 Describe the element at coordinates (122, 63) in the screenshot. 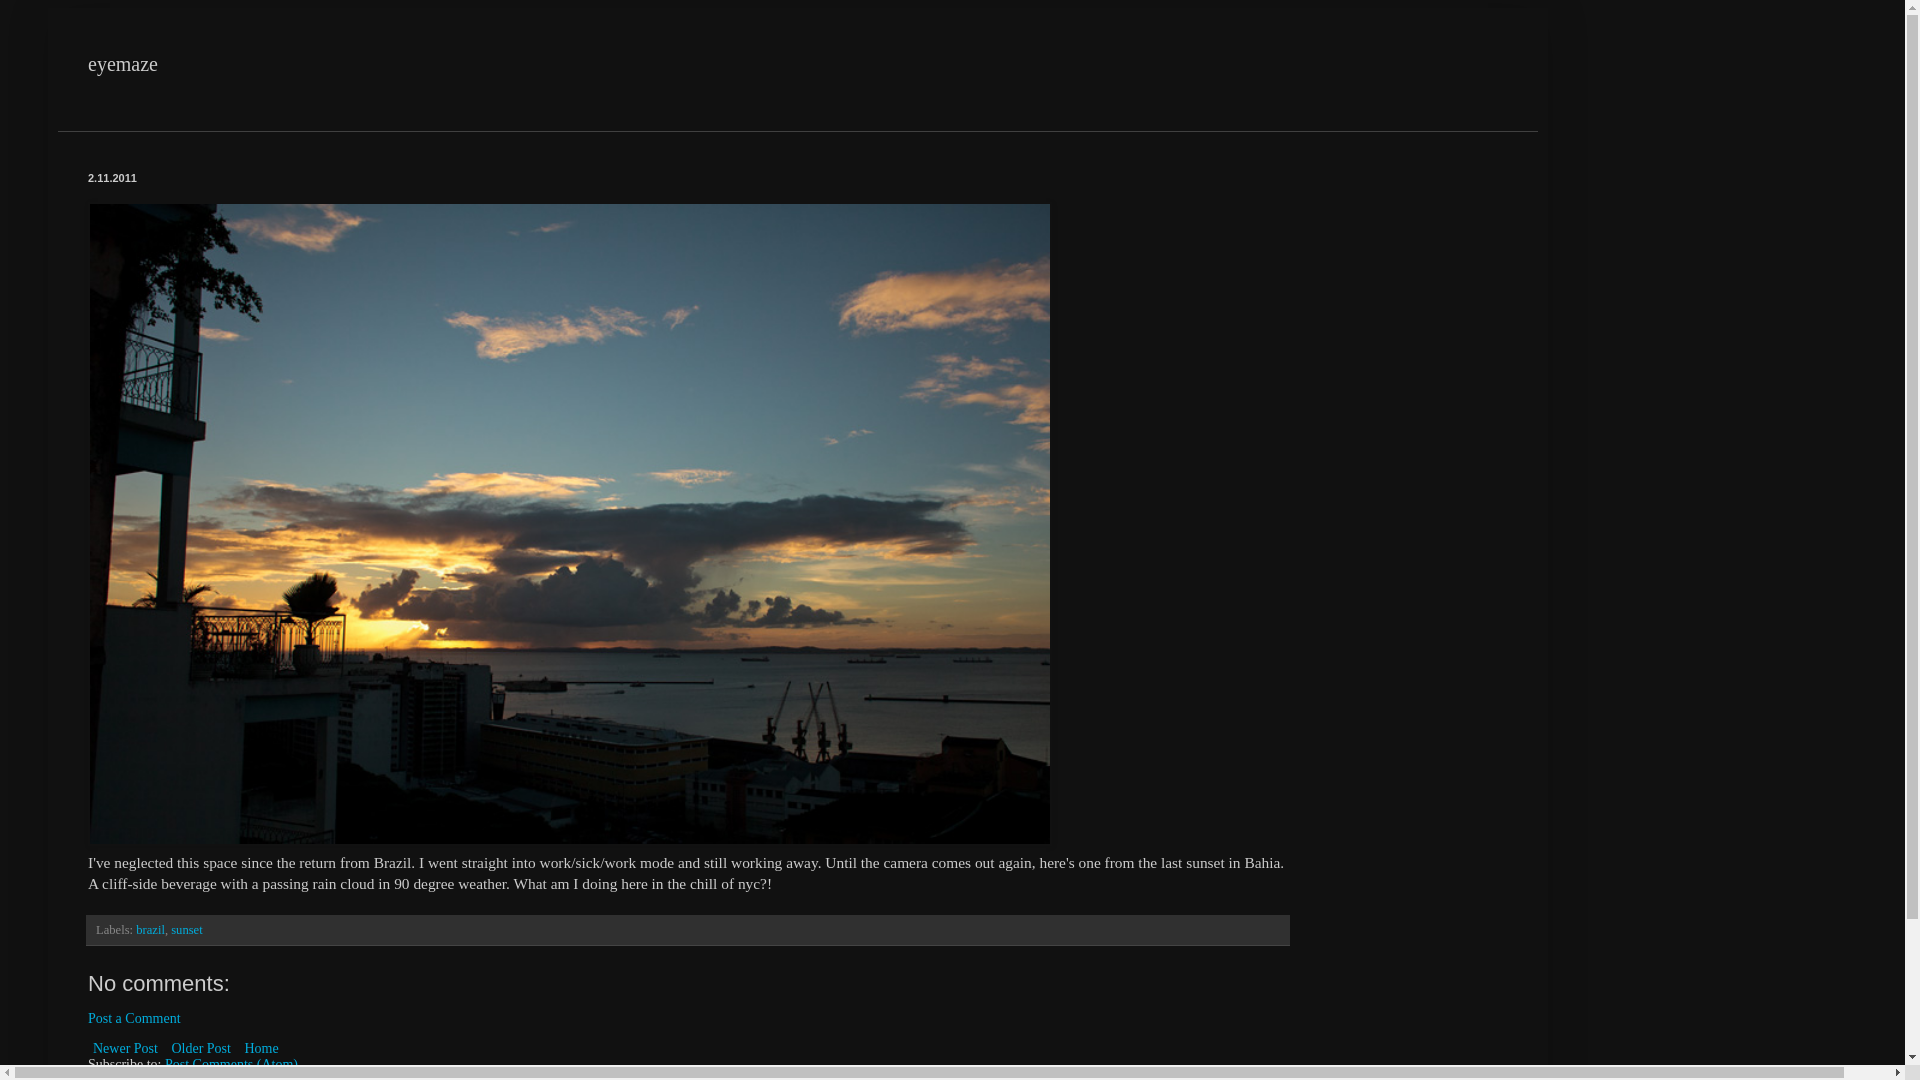

I see `eyemaze` at that location.